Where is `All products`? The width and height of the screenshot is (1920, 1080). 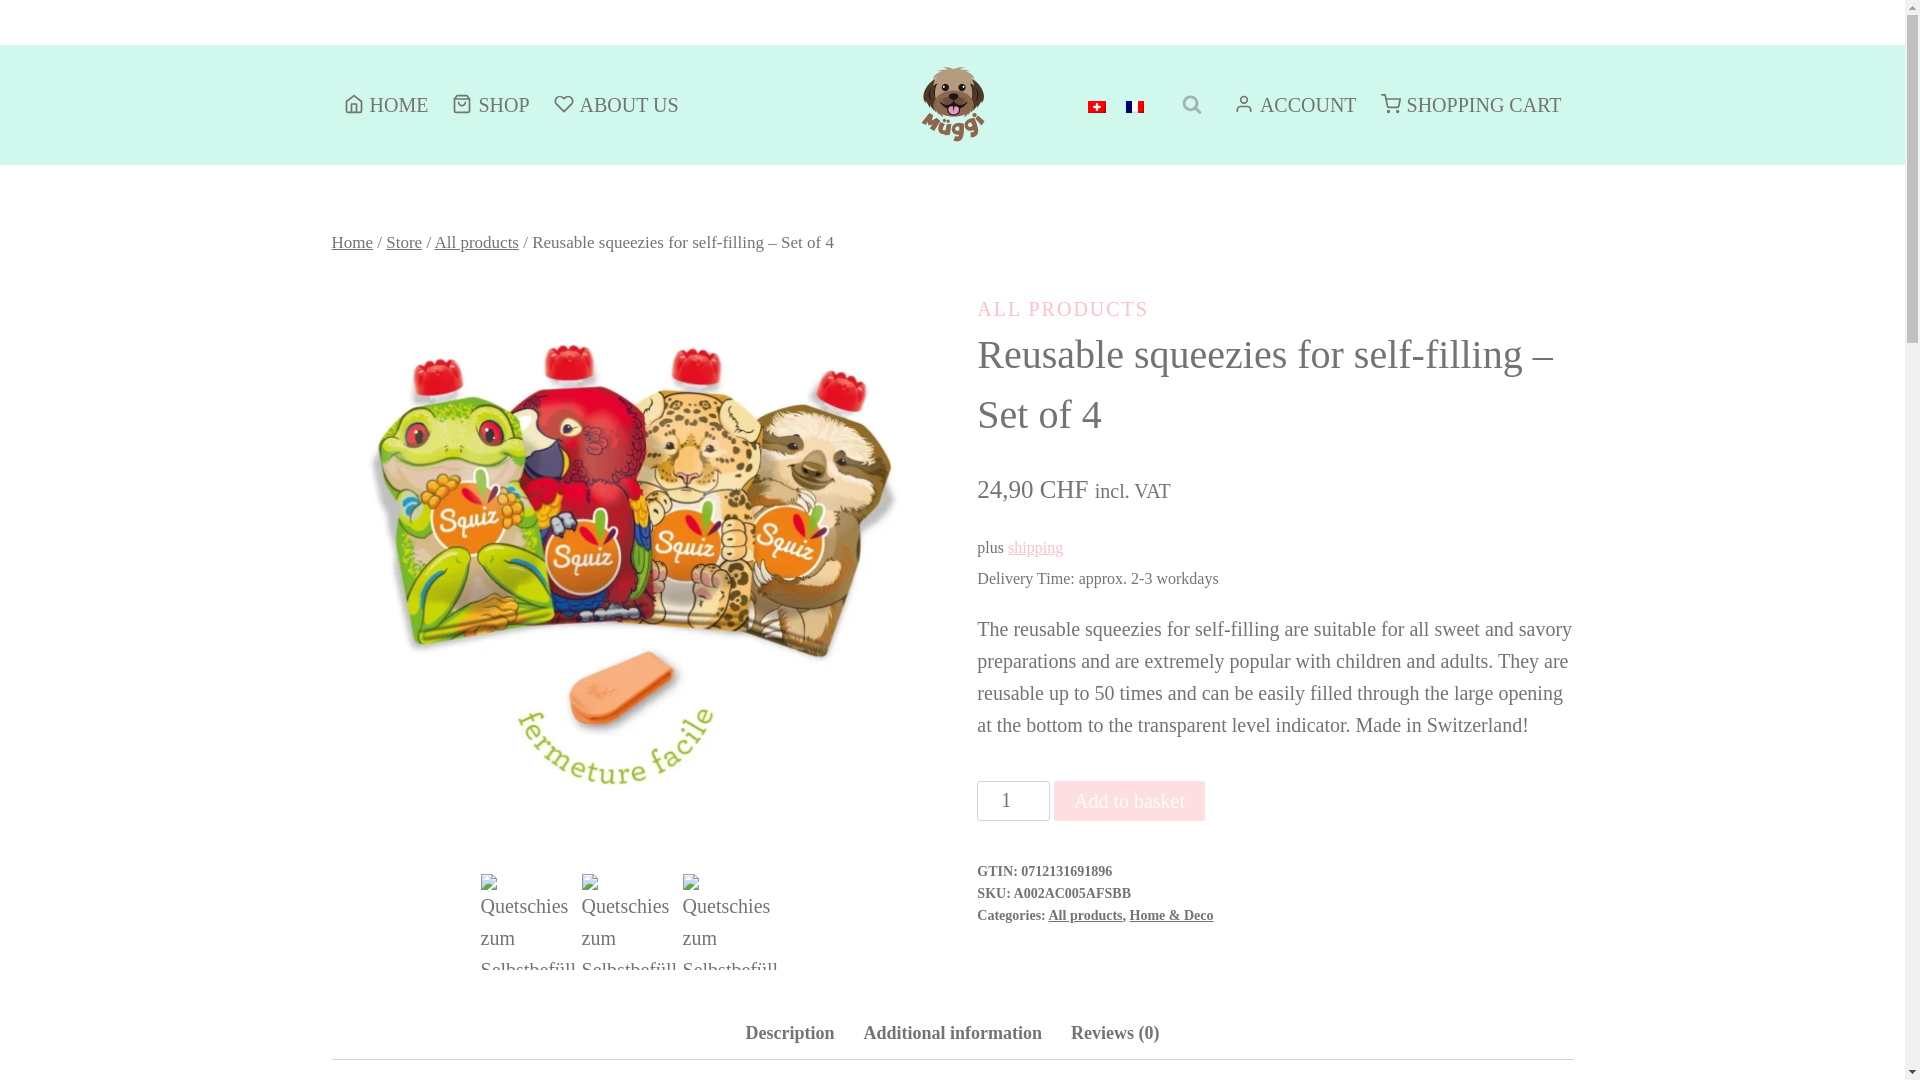
All products is located at coordinates (1084, 916).